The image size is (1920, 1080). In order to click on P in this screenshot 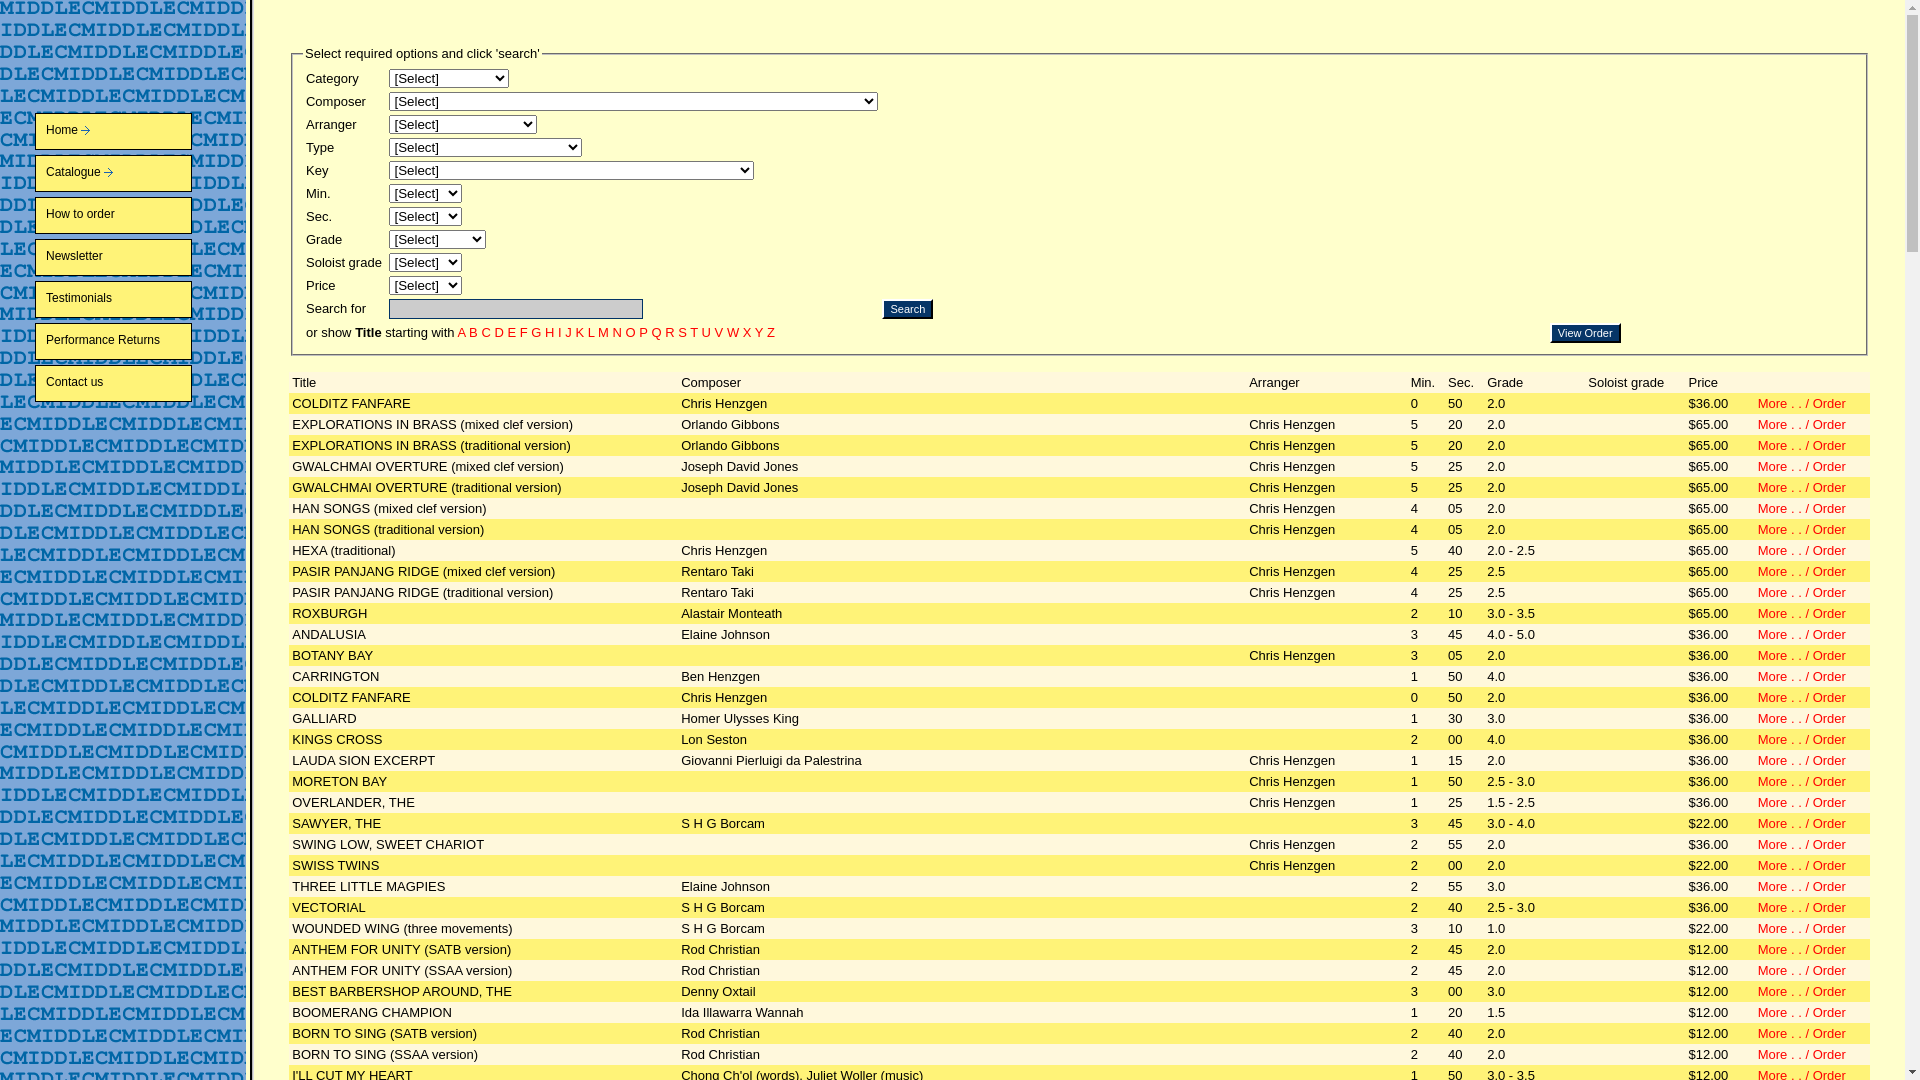, I will do `click(643, 332)`.